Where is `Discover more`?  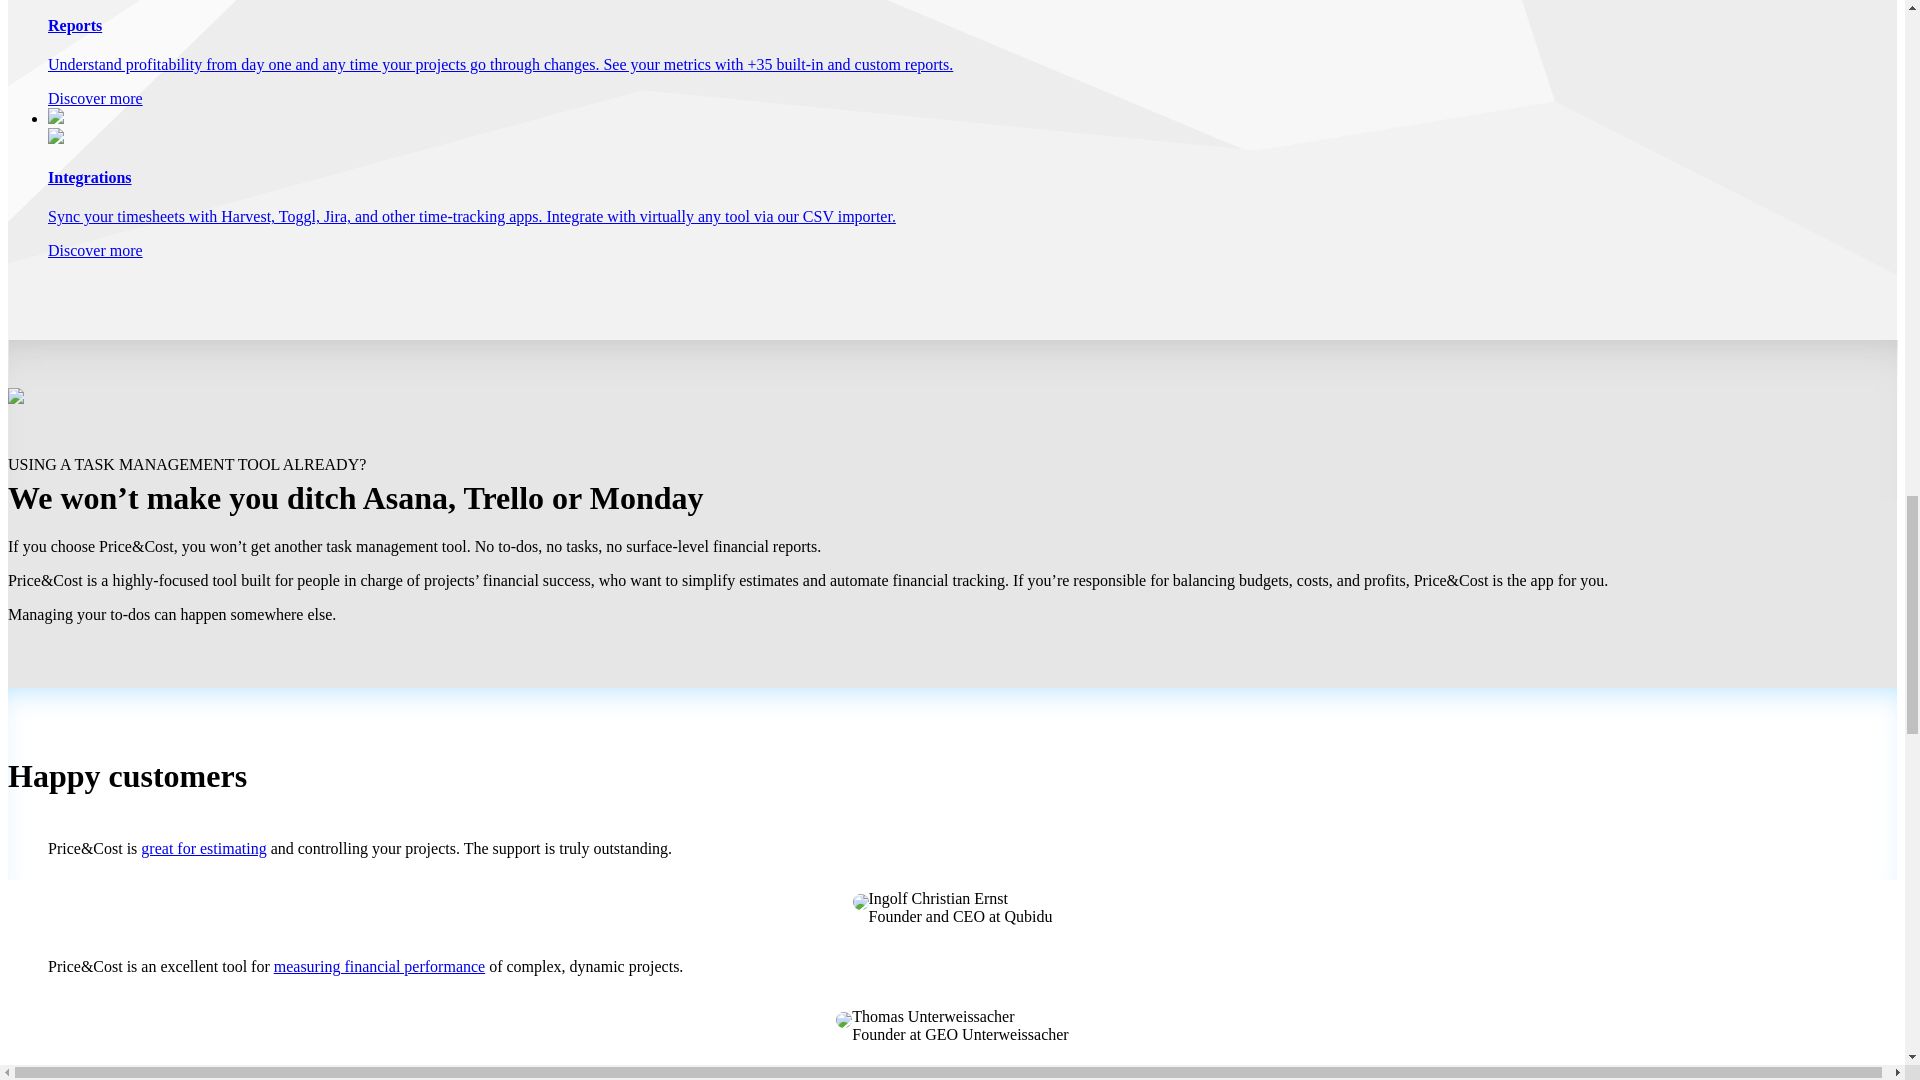 Discover more is located at coordinates (95, 250).